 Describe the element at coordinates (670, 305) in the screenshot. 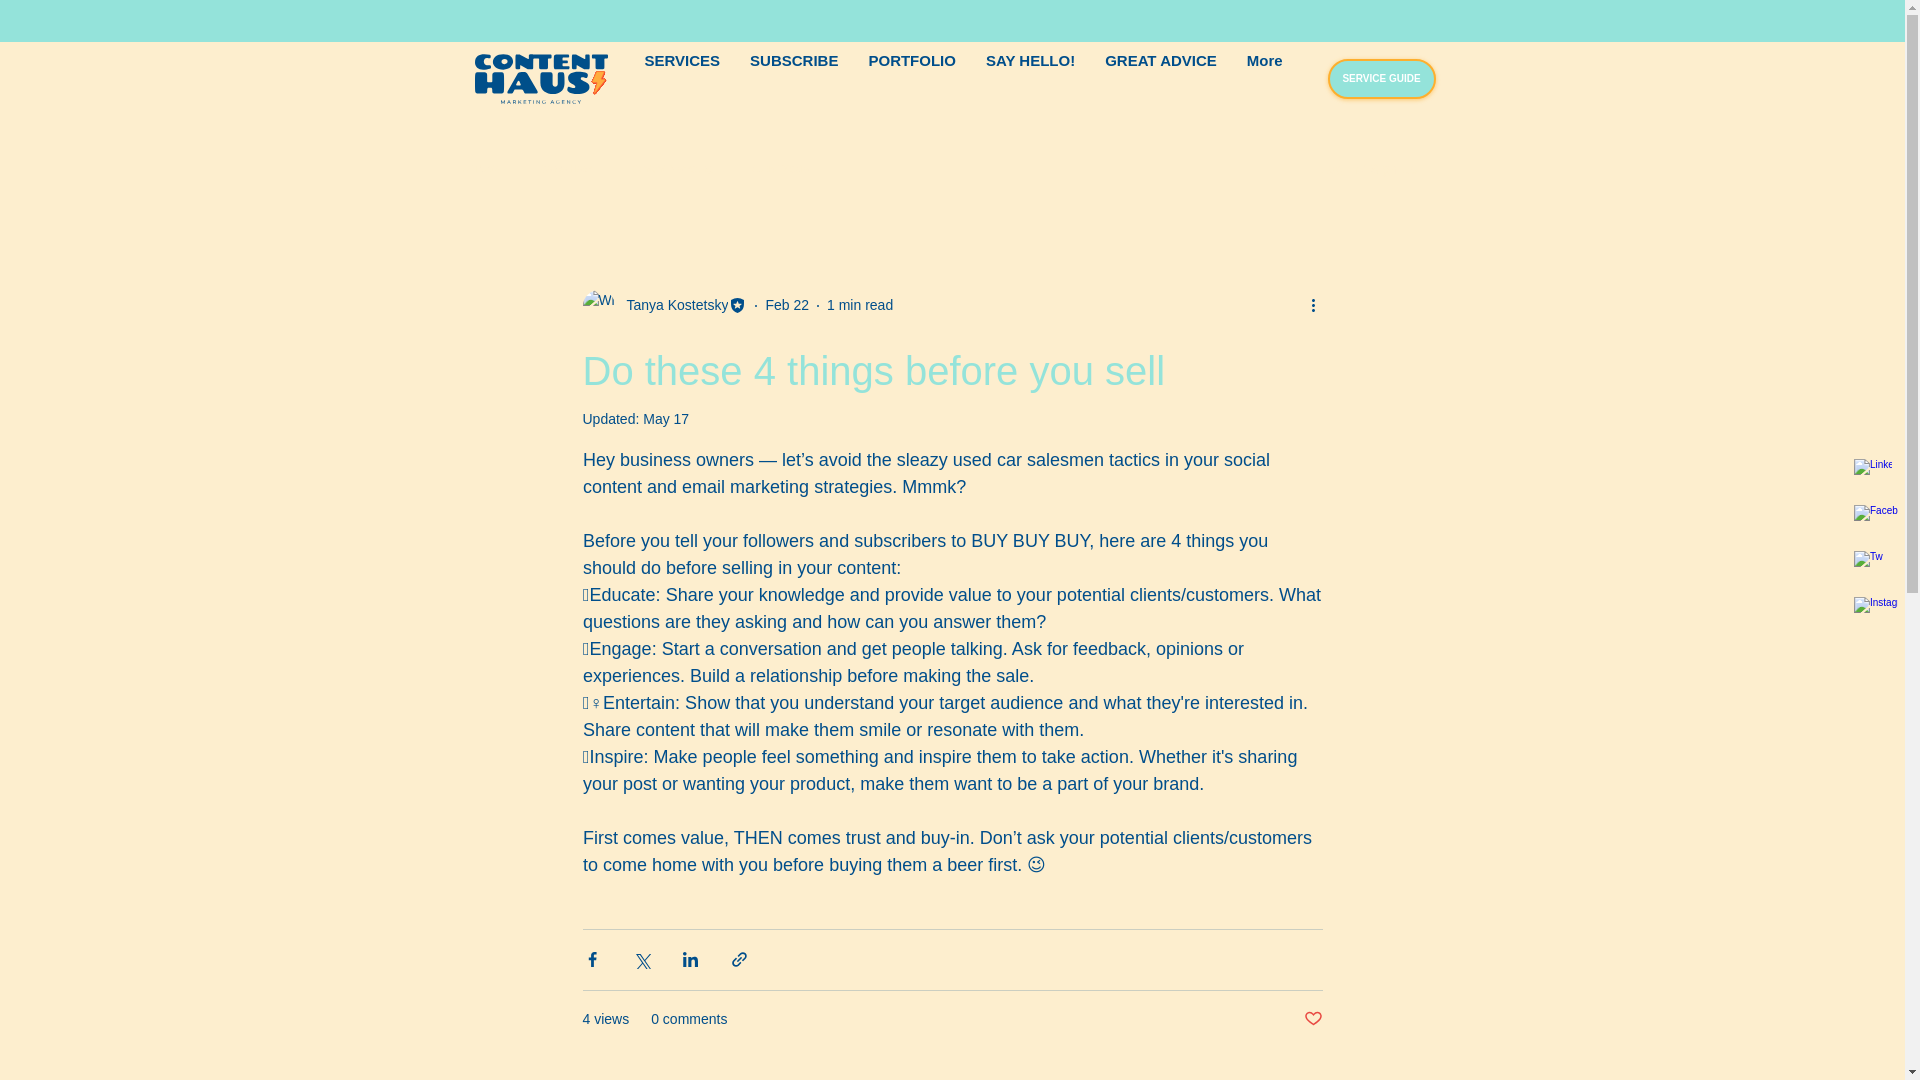

I see `Tanya Kostetsky` at that location.